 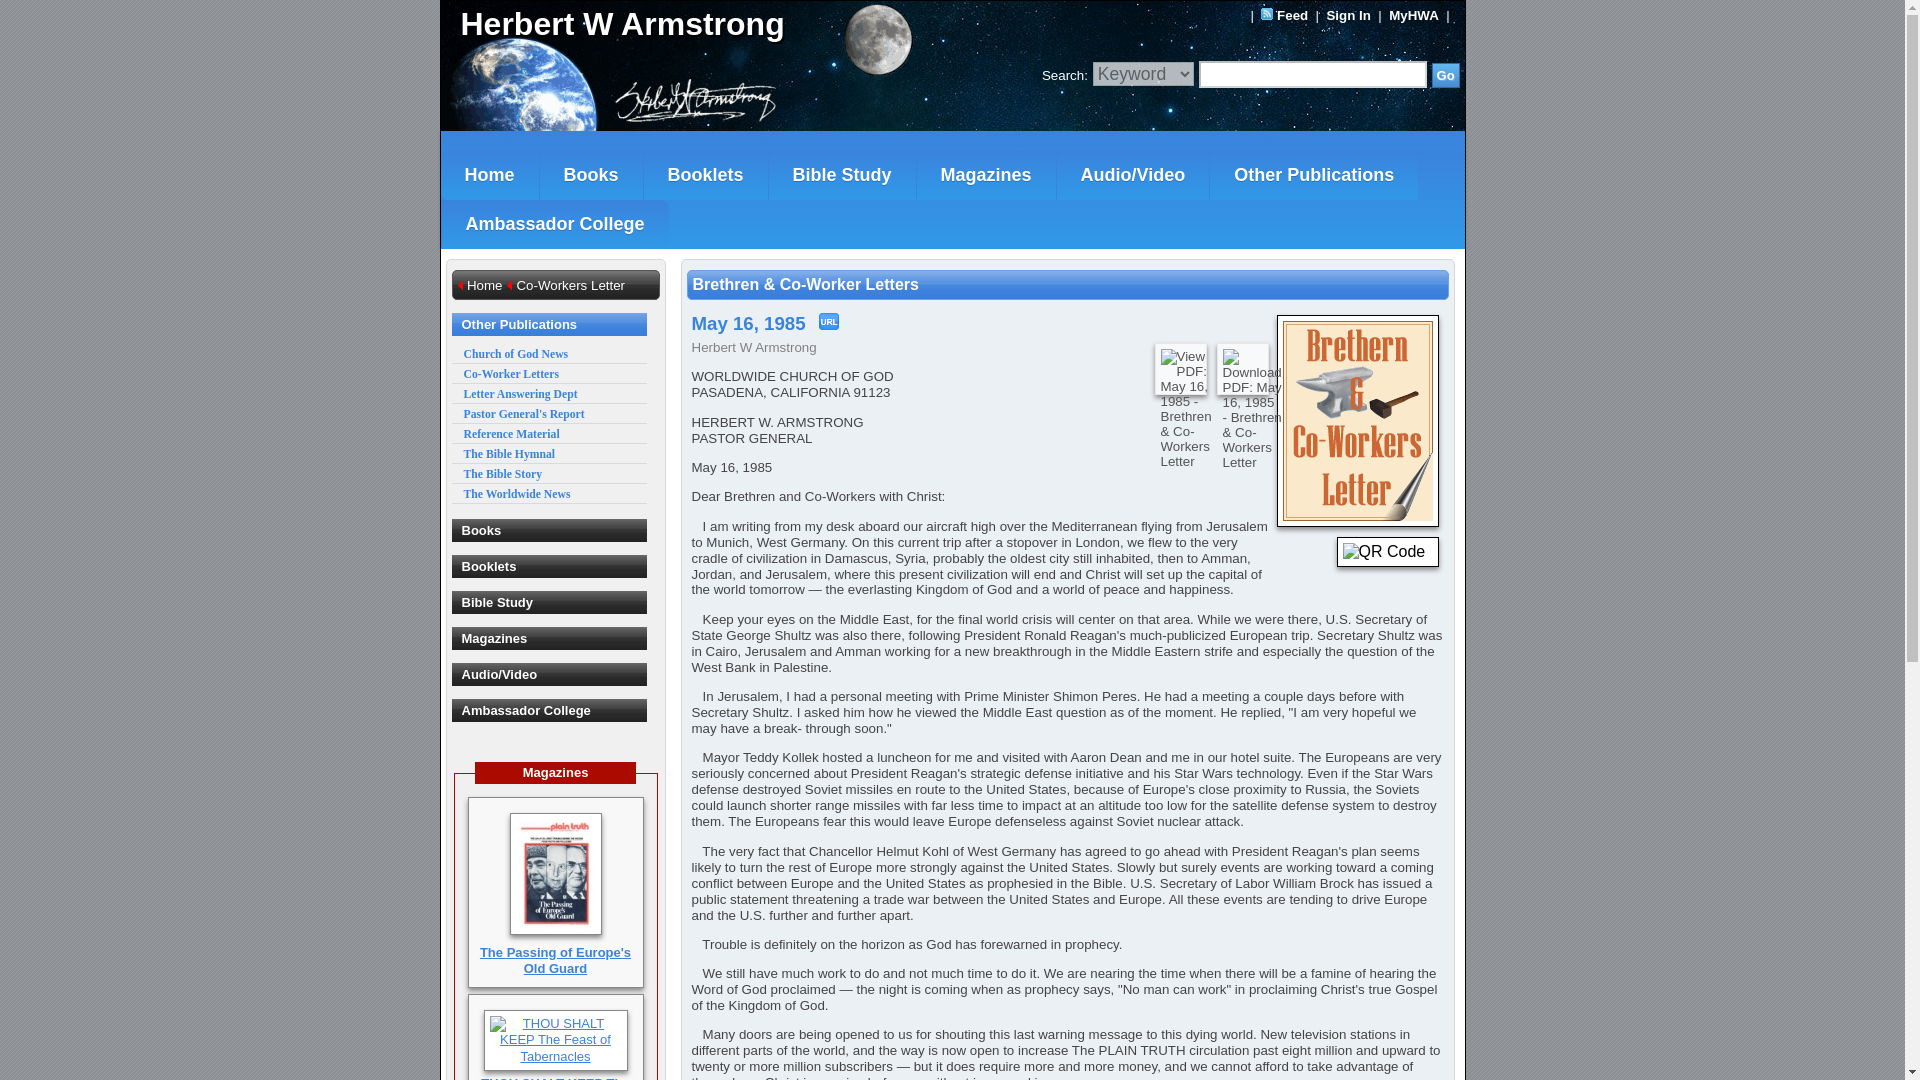 I want to click on Herbert W Armstrong Library, so click(x=696, y=24).